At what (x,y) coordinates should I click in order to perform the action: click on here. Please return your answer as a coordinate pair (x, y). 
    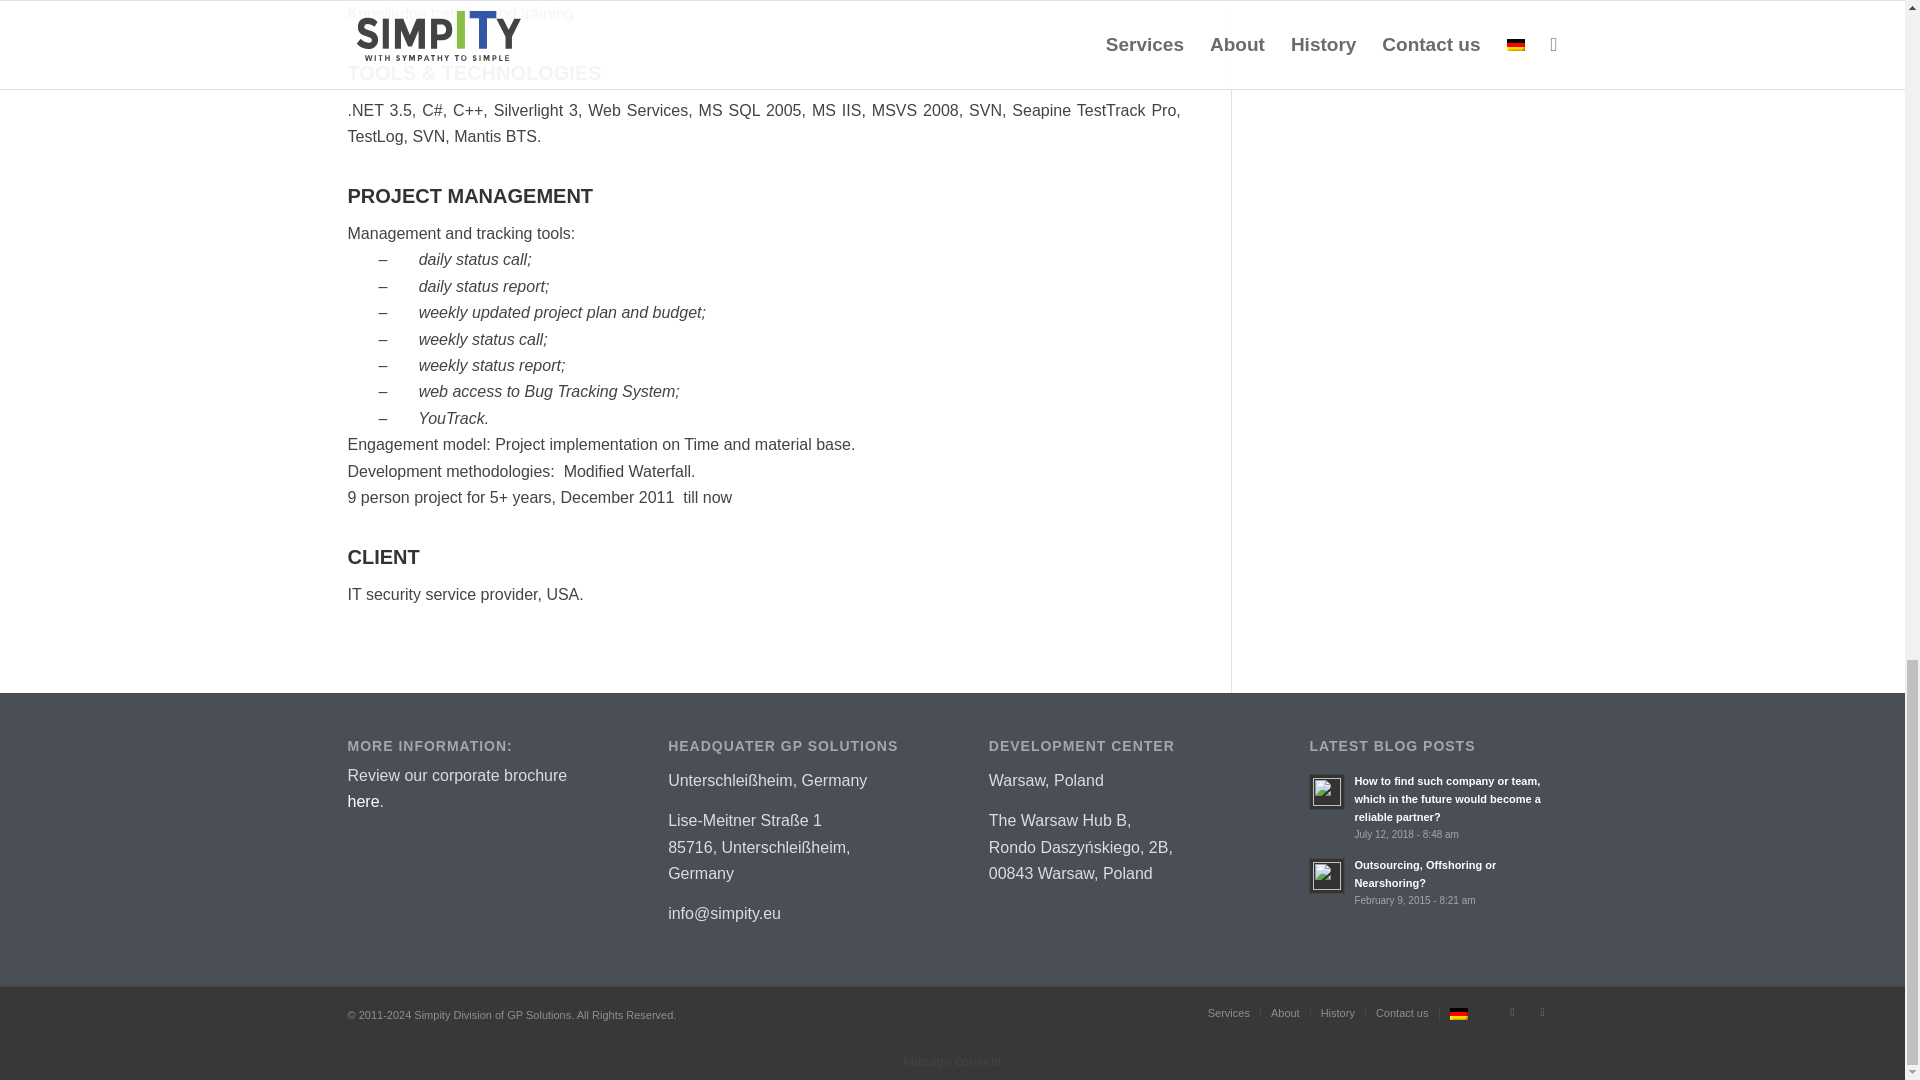
    Looking at the image, I should click on (364, 801).